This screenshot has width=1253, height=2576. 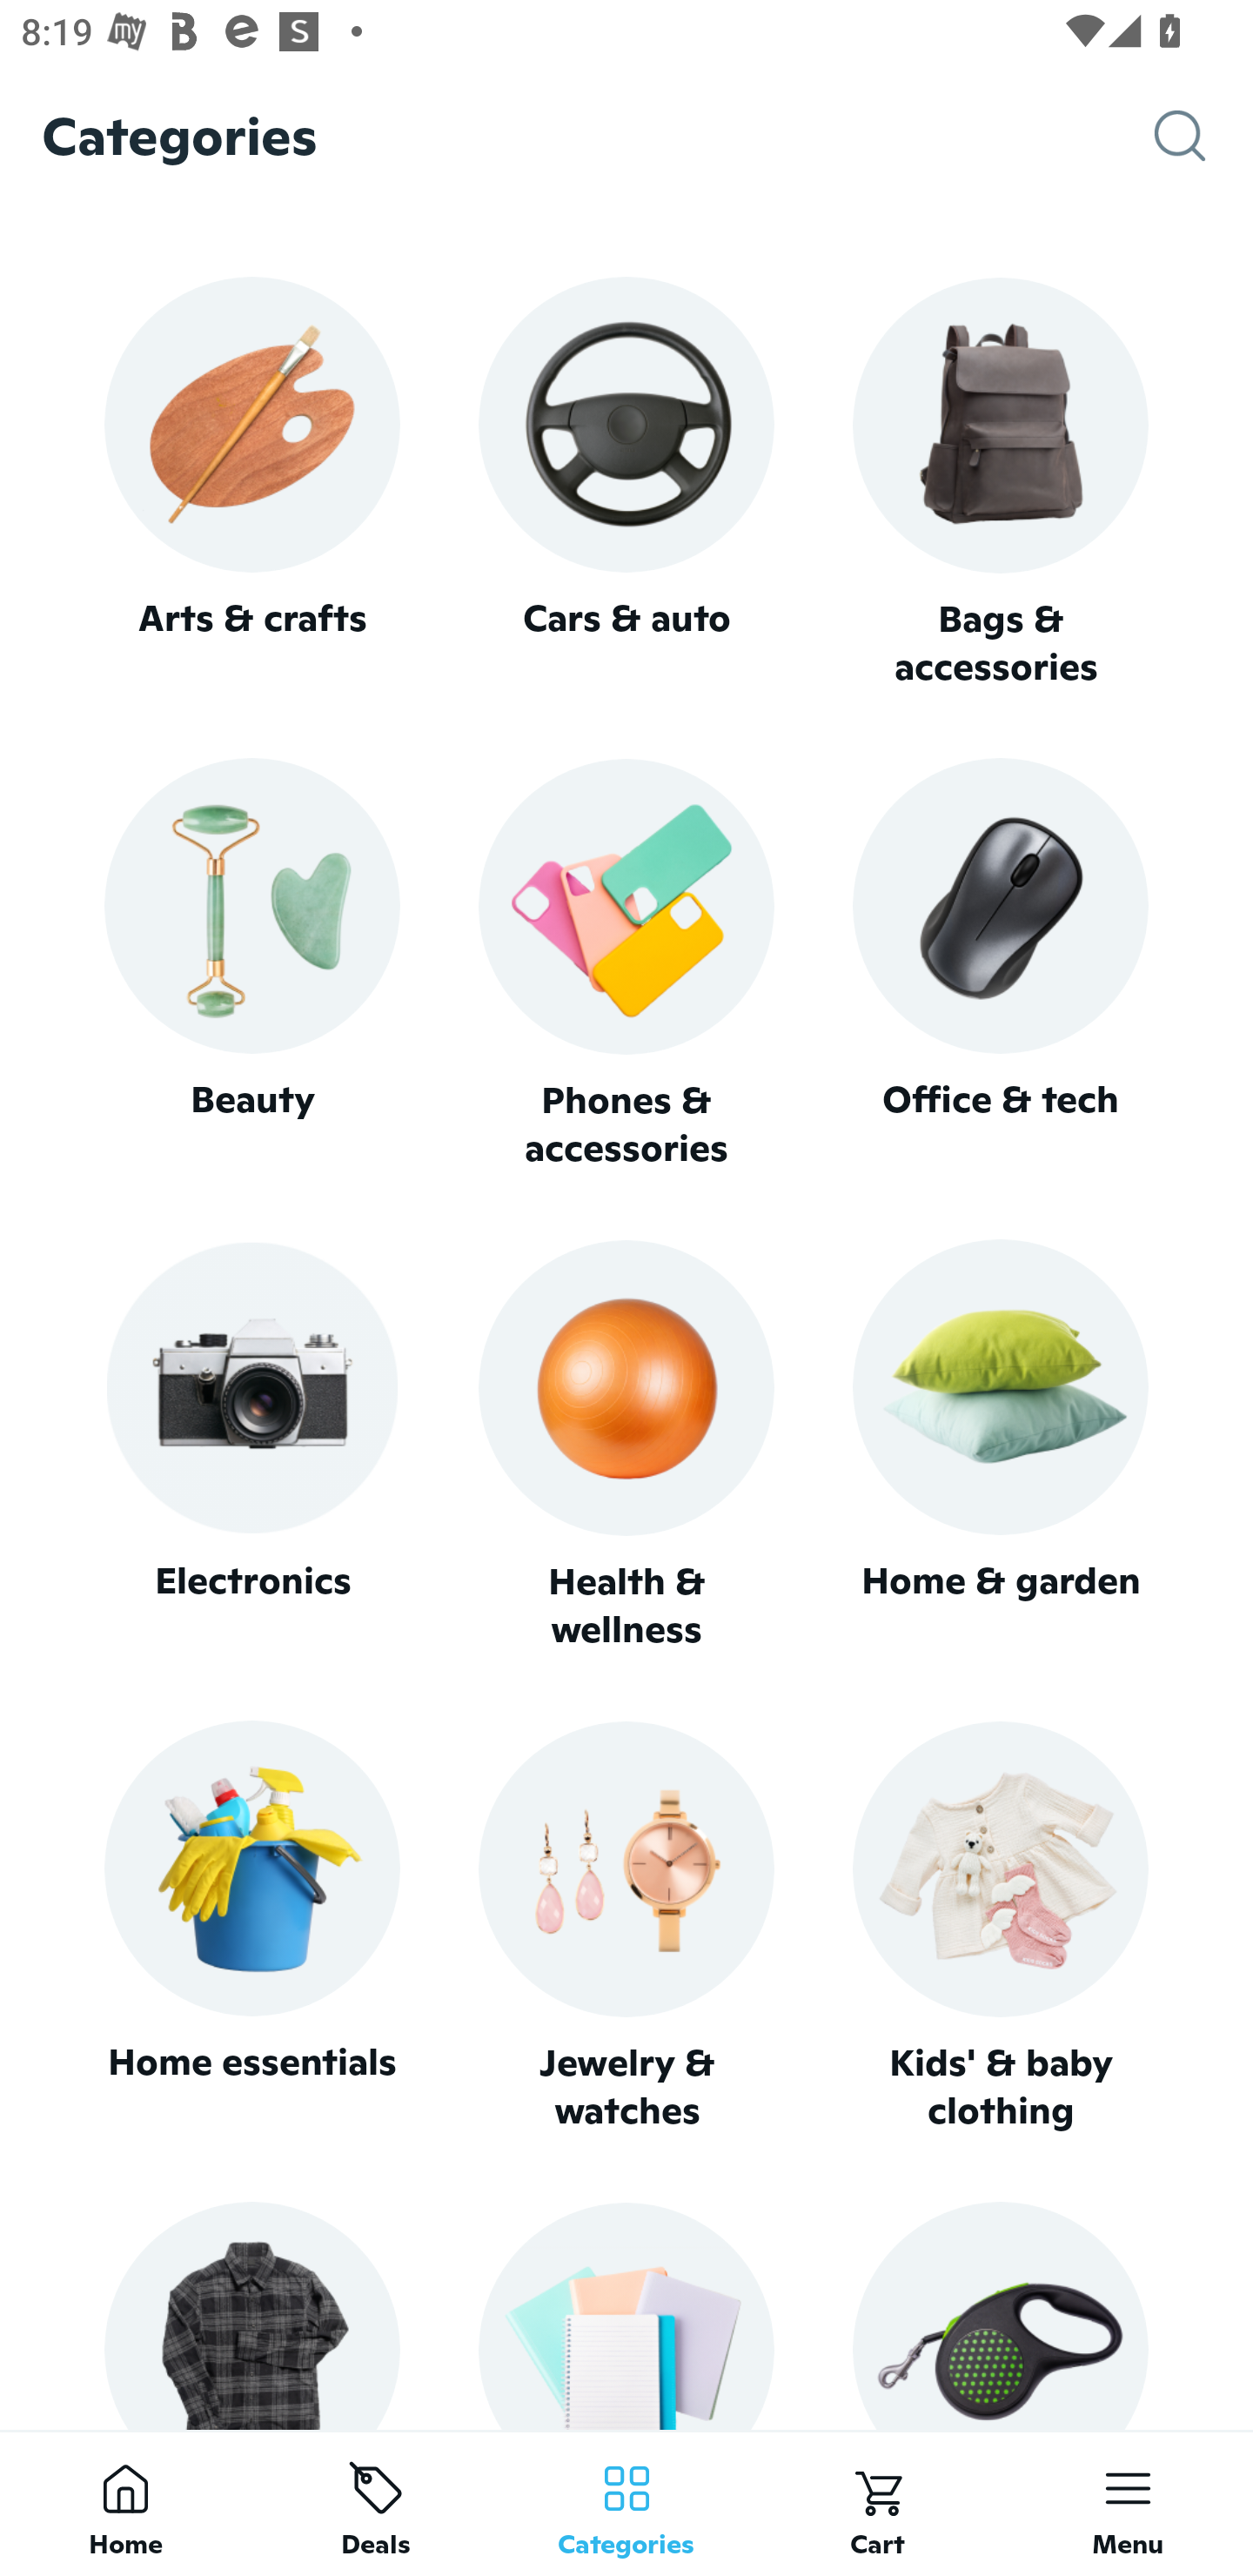 I want to click on Office & tech, so click(x=1001, y=964).